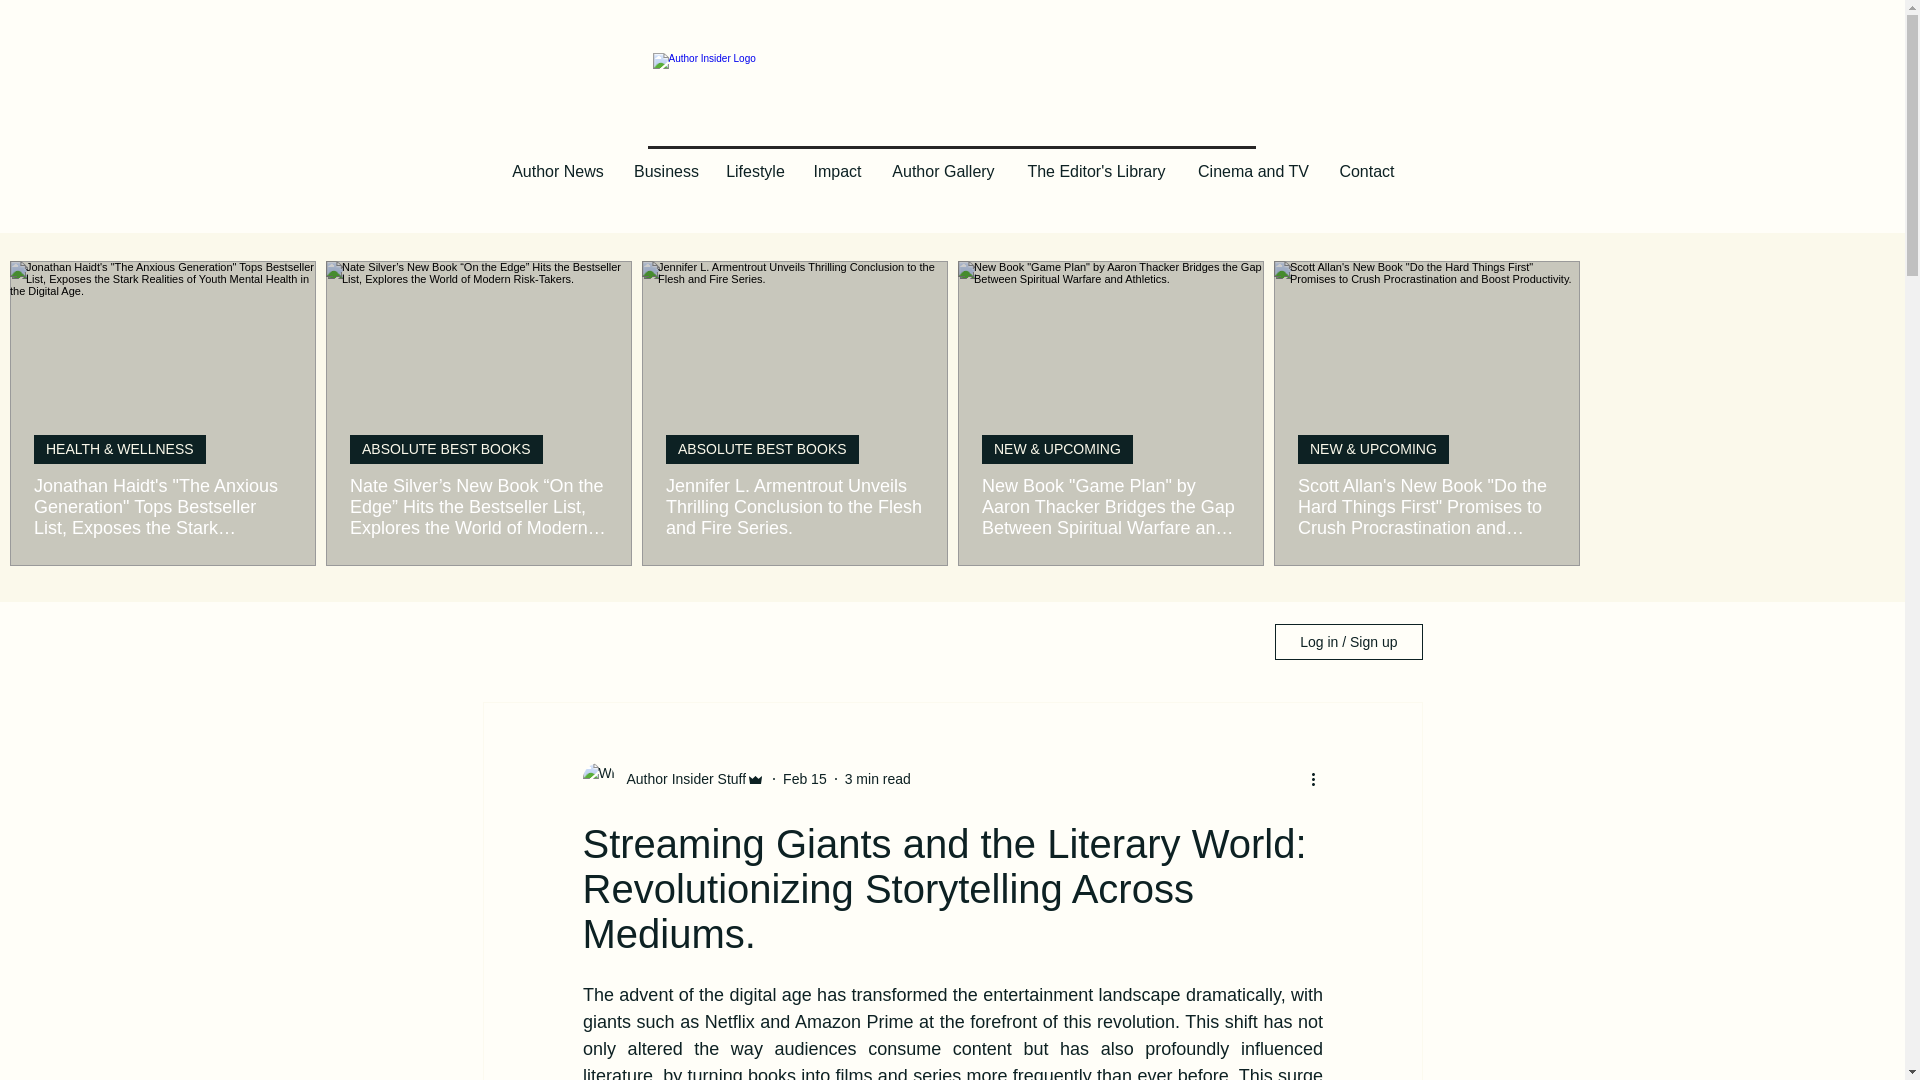 This screenshot has height=1080, width=1920. Describe the element at coordinates (877, 778) in the screenshot. I see `3 min read` at that location.